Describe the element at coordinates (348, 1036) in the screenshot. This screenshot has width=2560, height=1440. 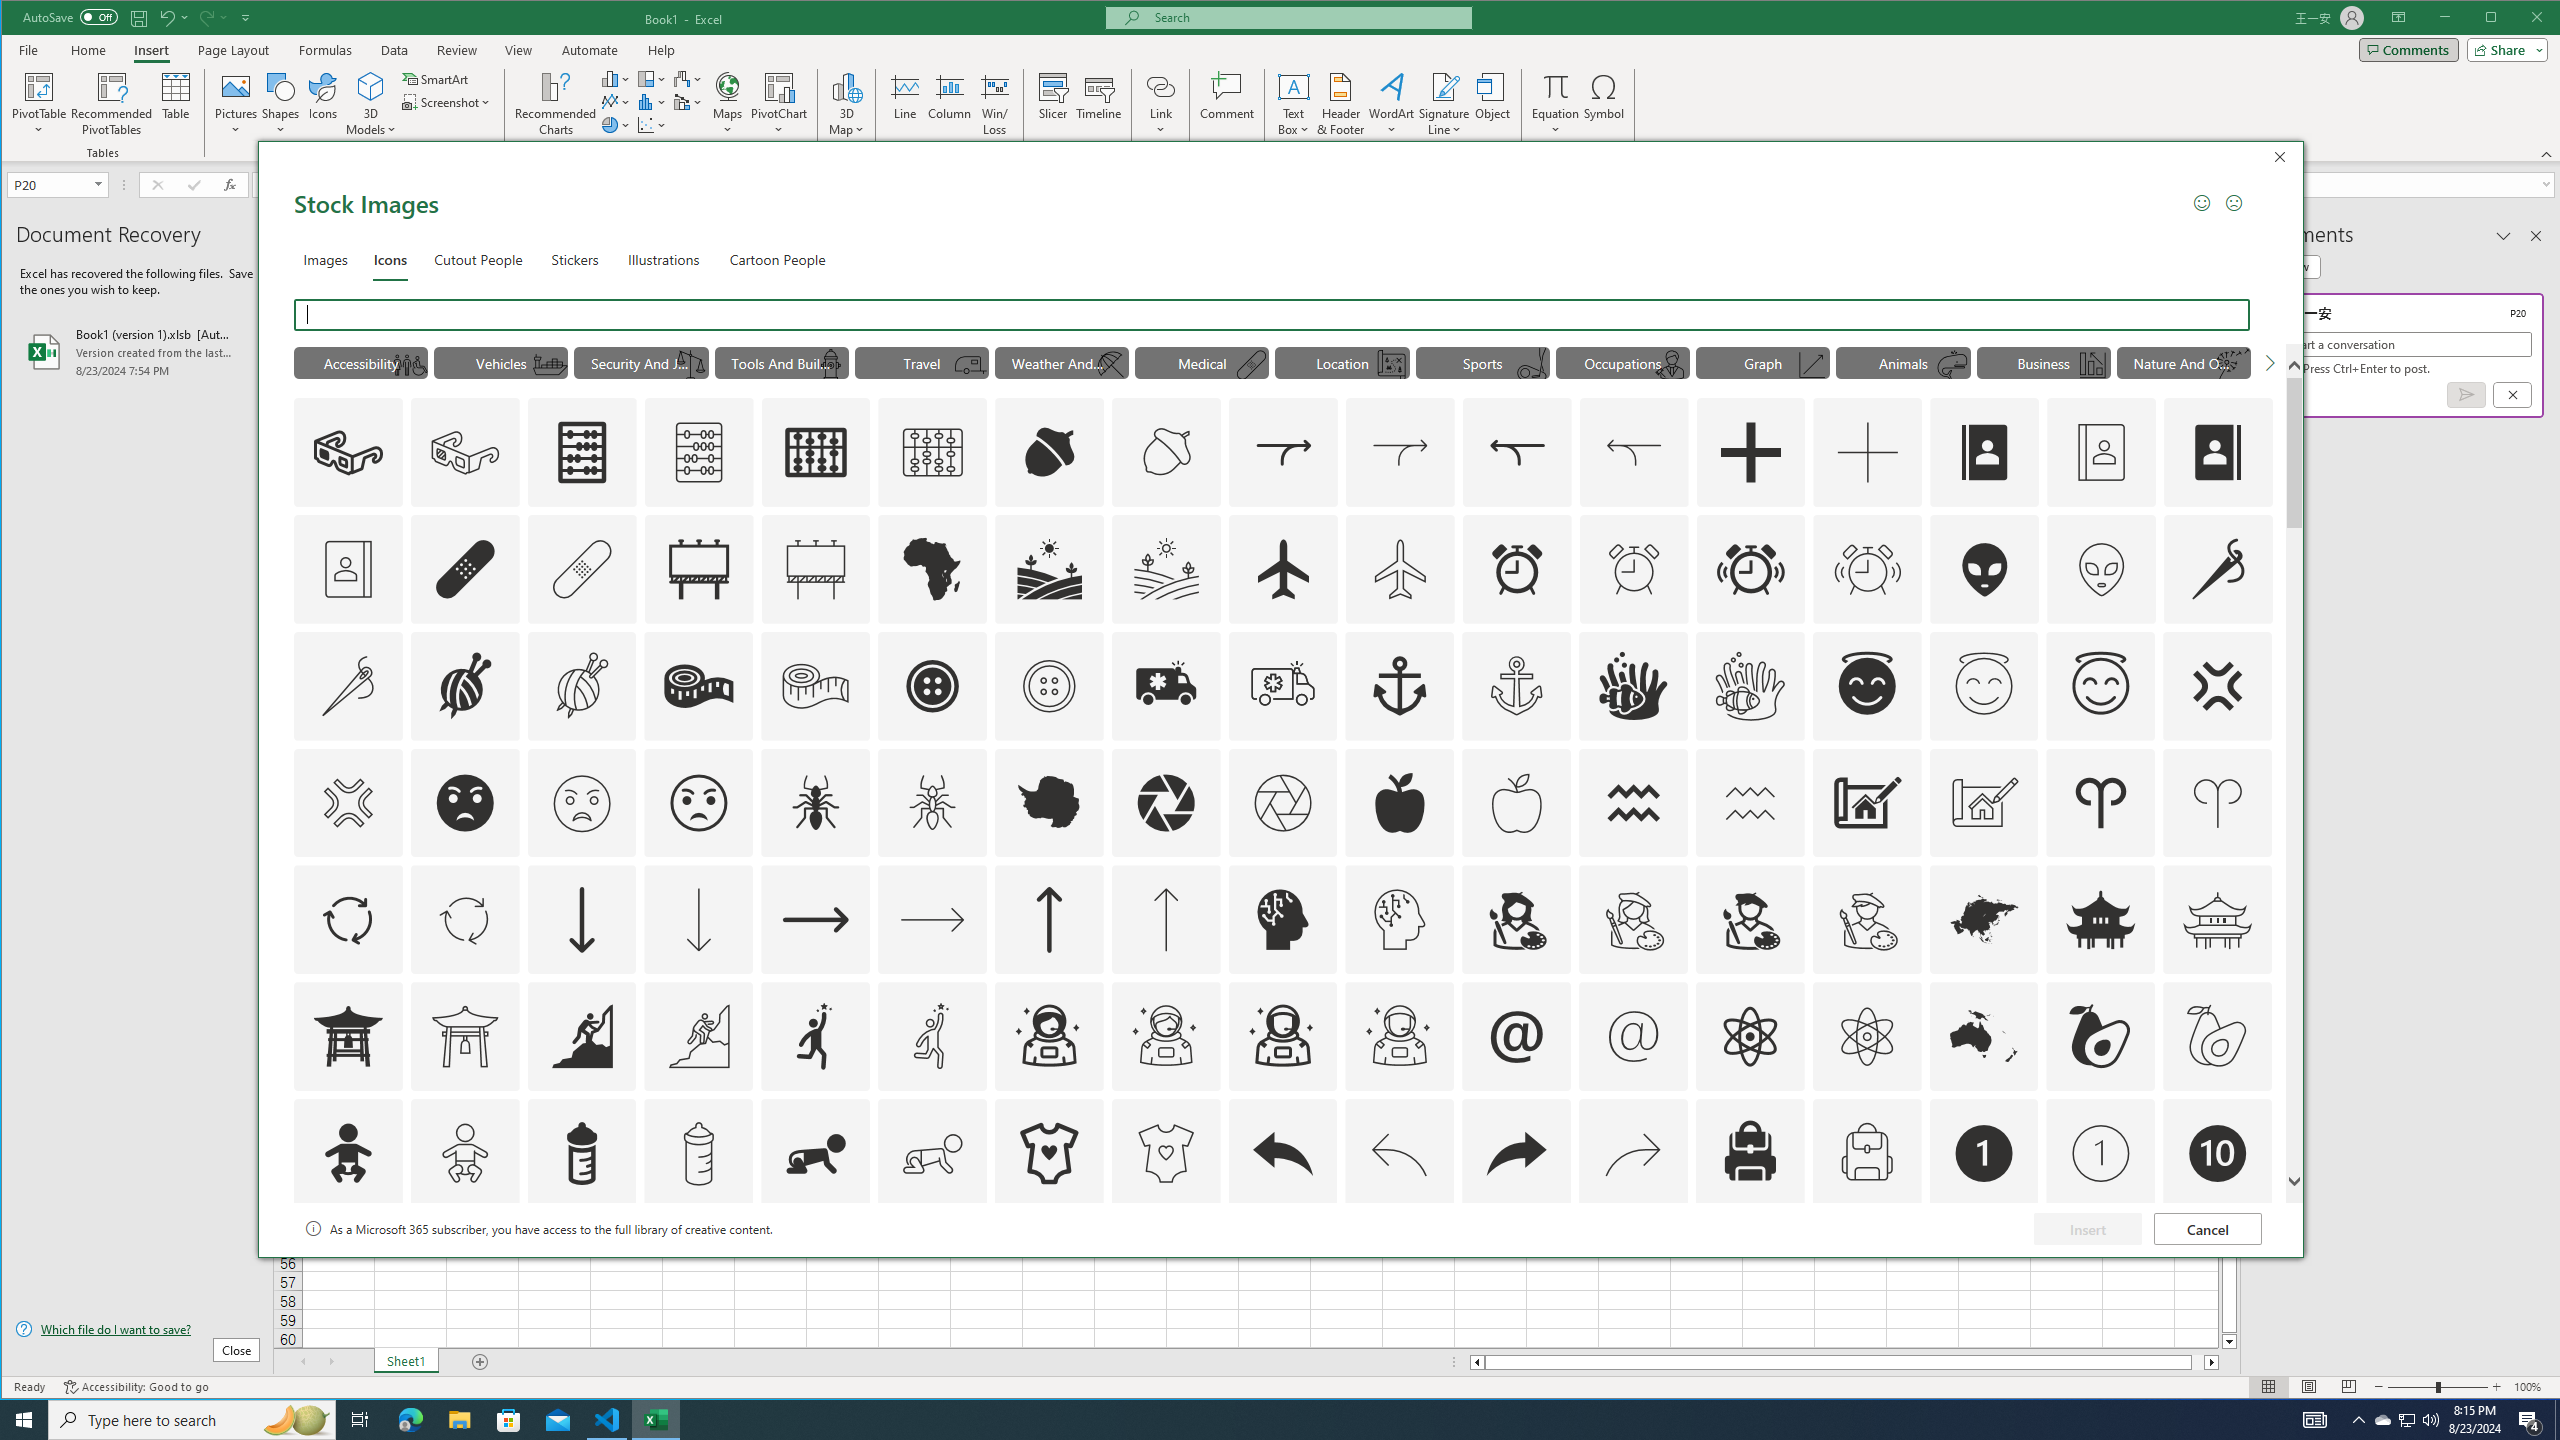
I see `AutomationID: Icons_AsianTemple1` at that location.